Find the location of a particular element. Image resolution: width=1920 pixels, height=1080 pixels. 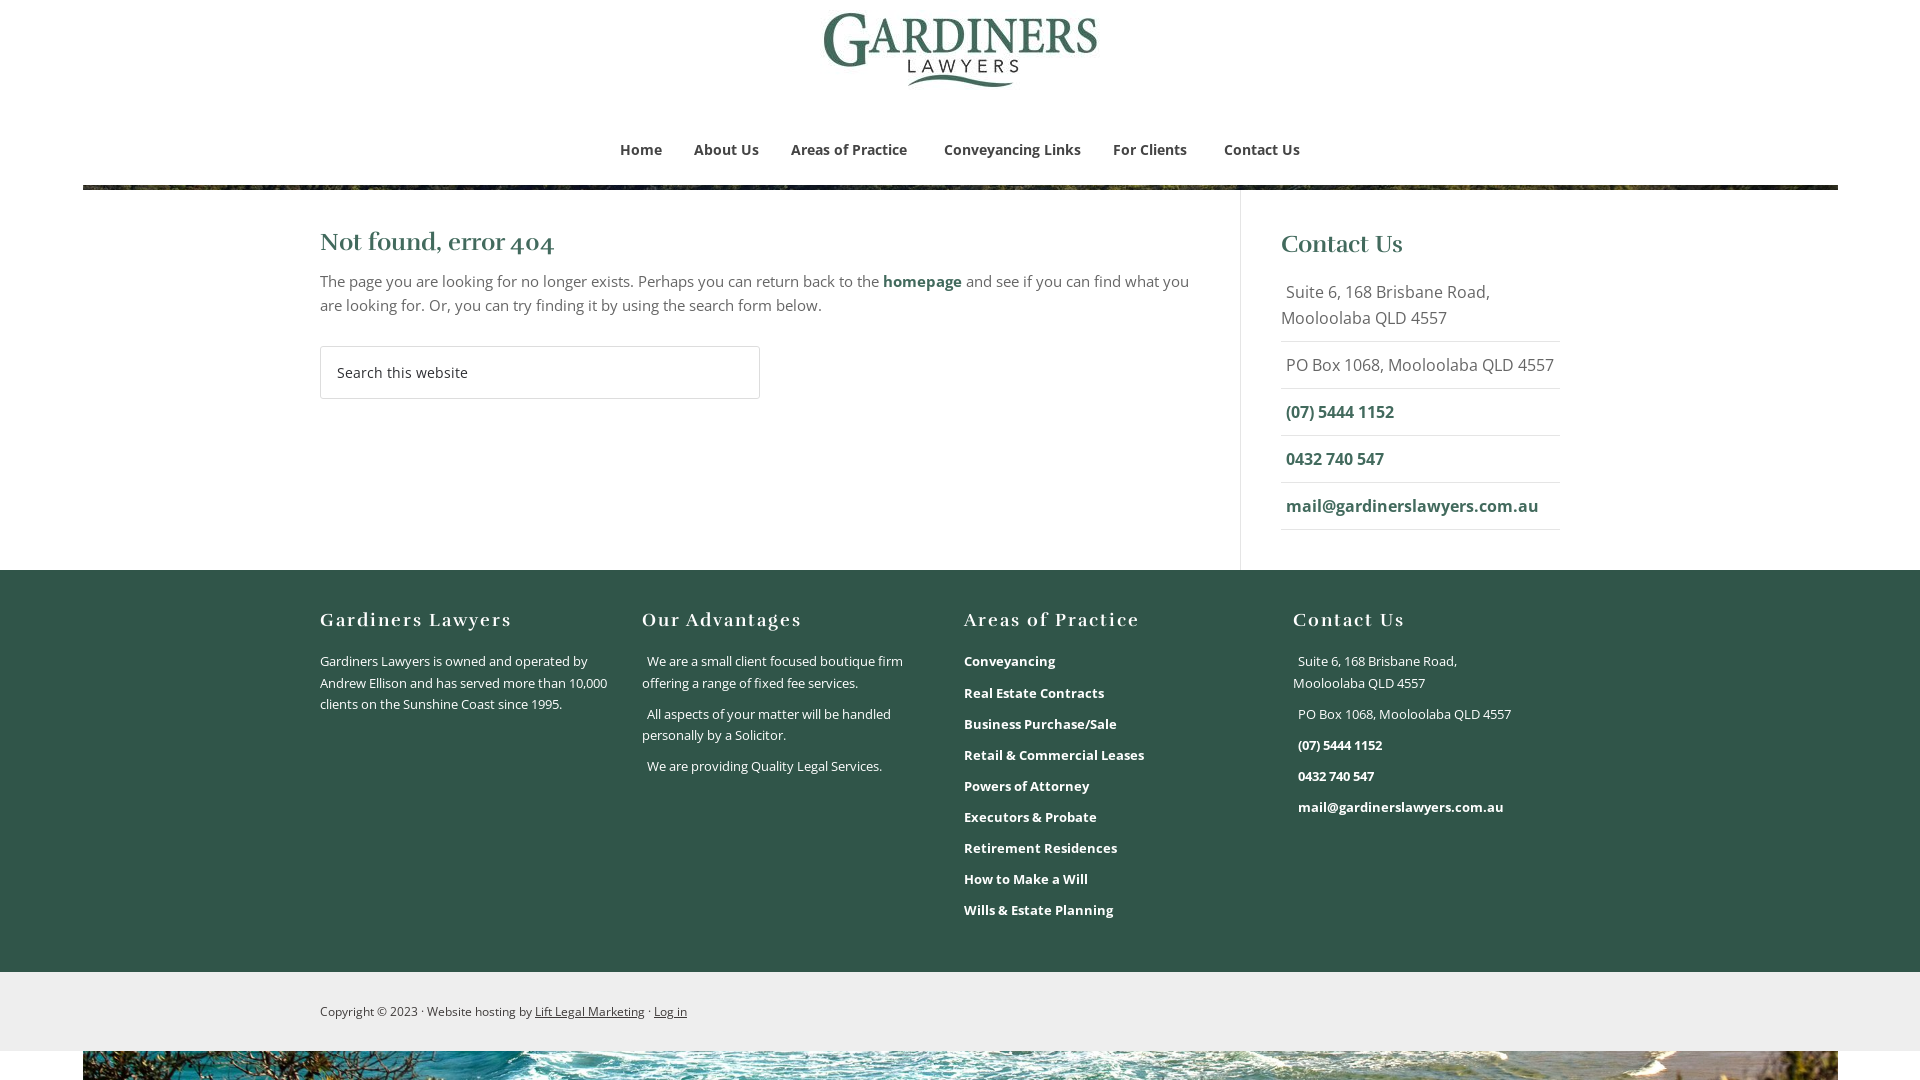

Conveyancing Links is located at coordinates (1012, 150).